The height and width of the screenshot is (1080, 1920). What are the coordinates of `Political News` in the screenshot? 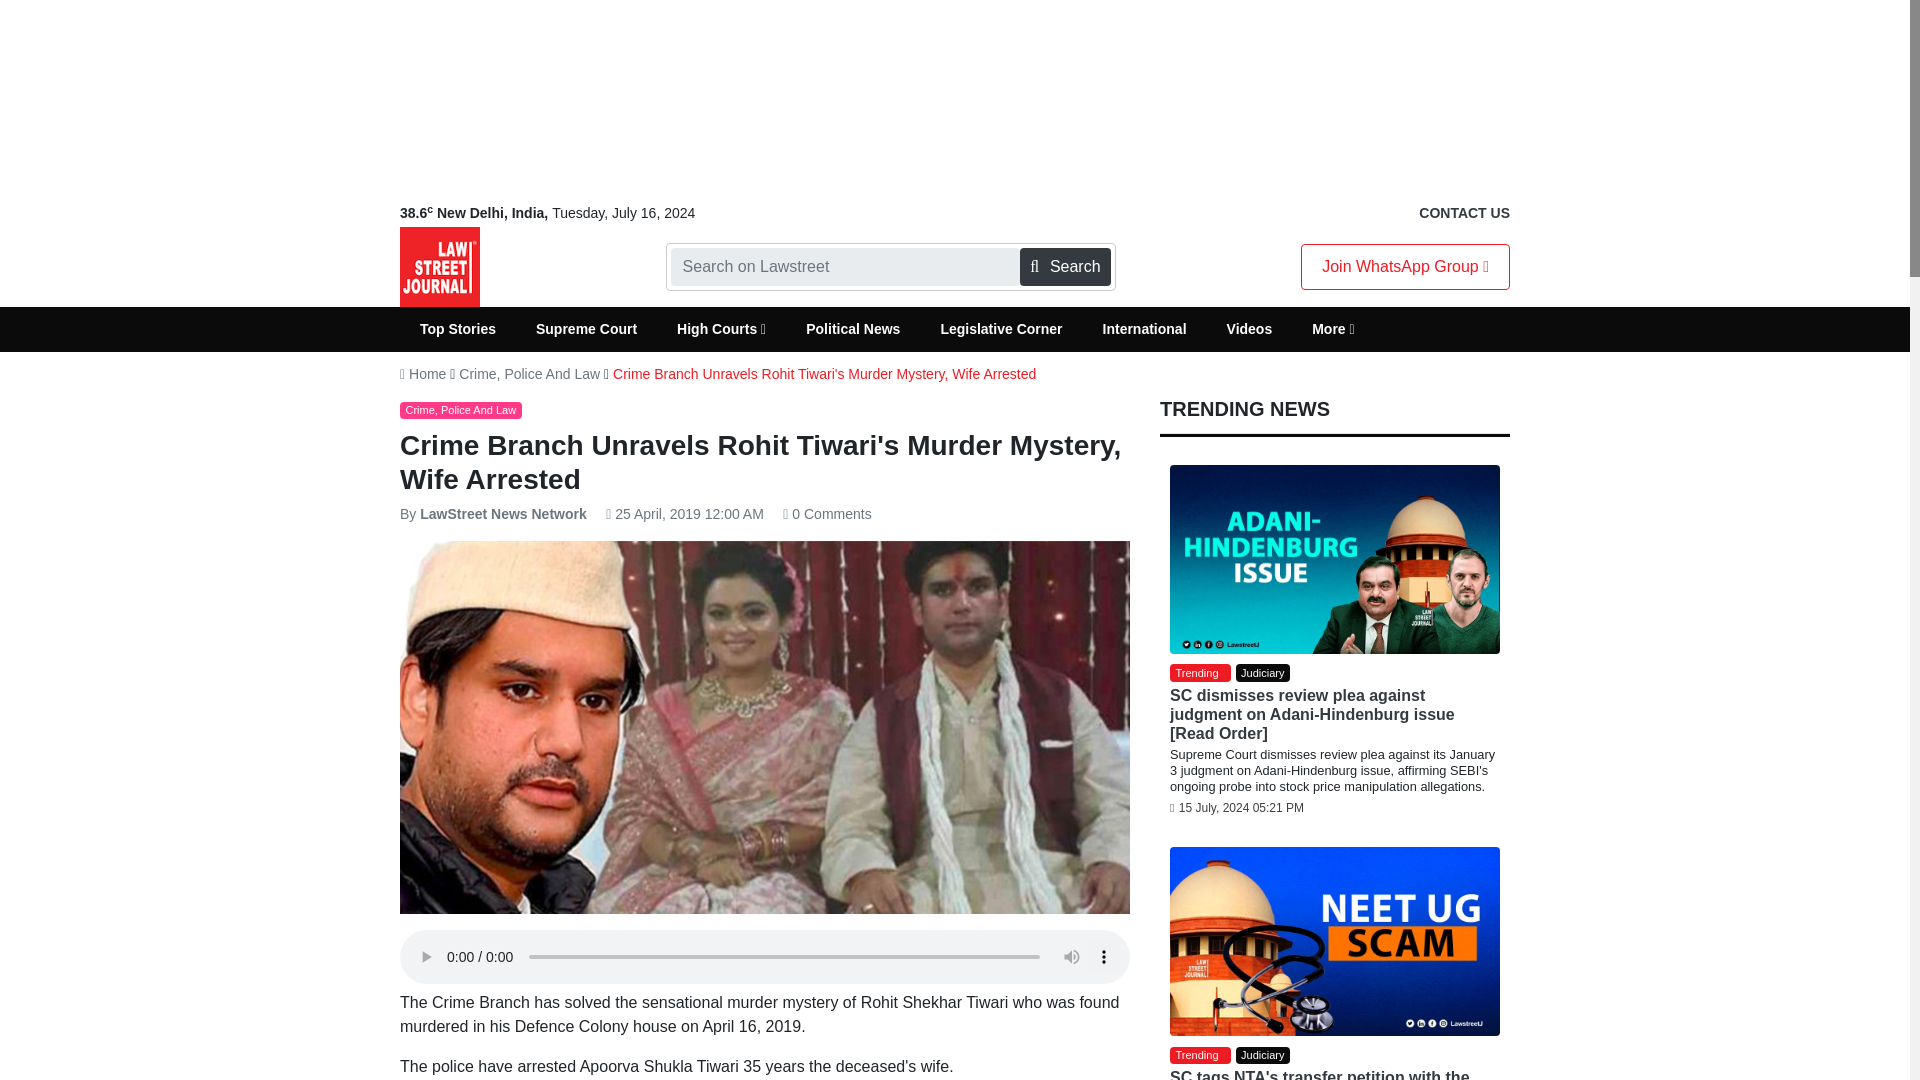 It's located at (852, 329).